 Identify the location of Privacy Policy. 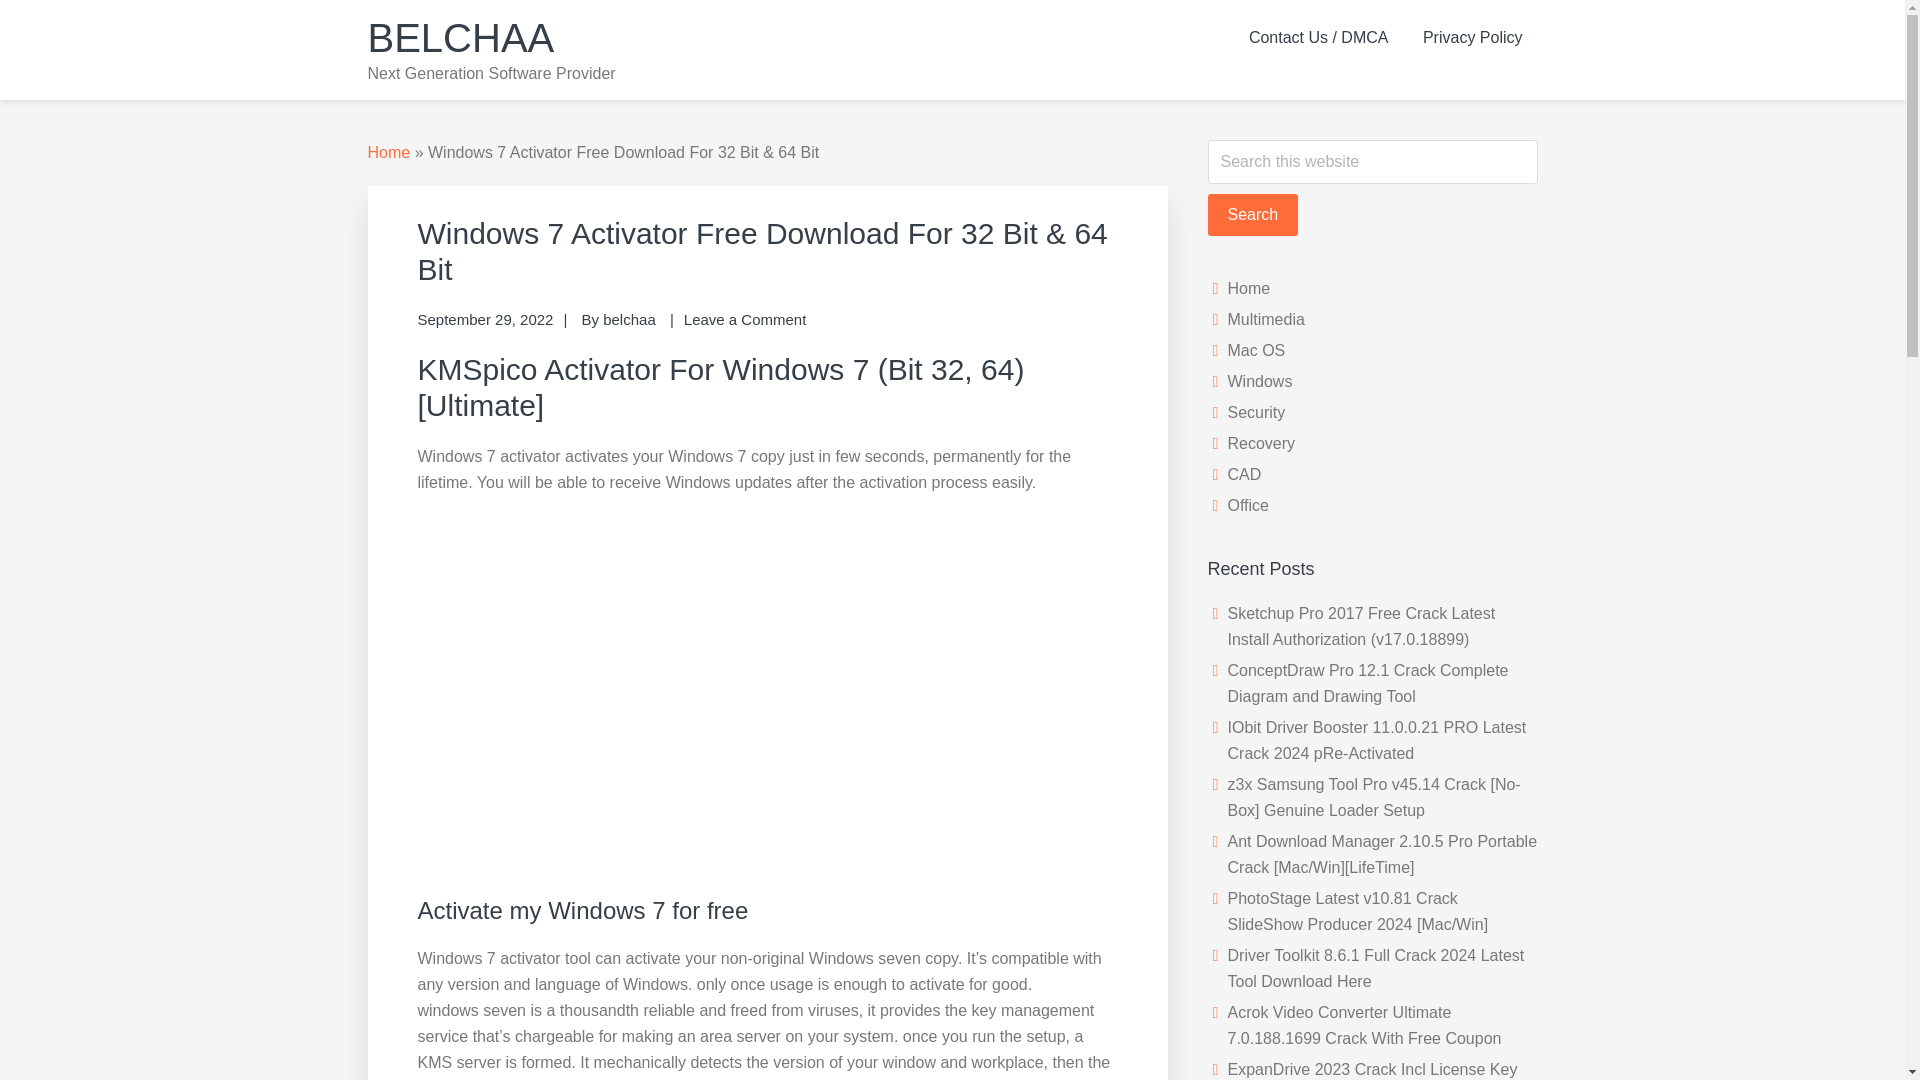
(1472, 38).